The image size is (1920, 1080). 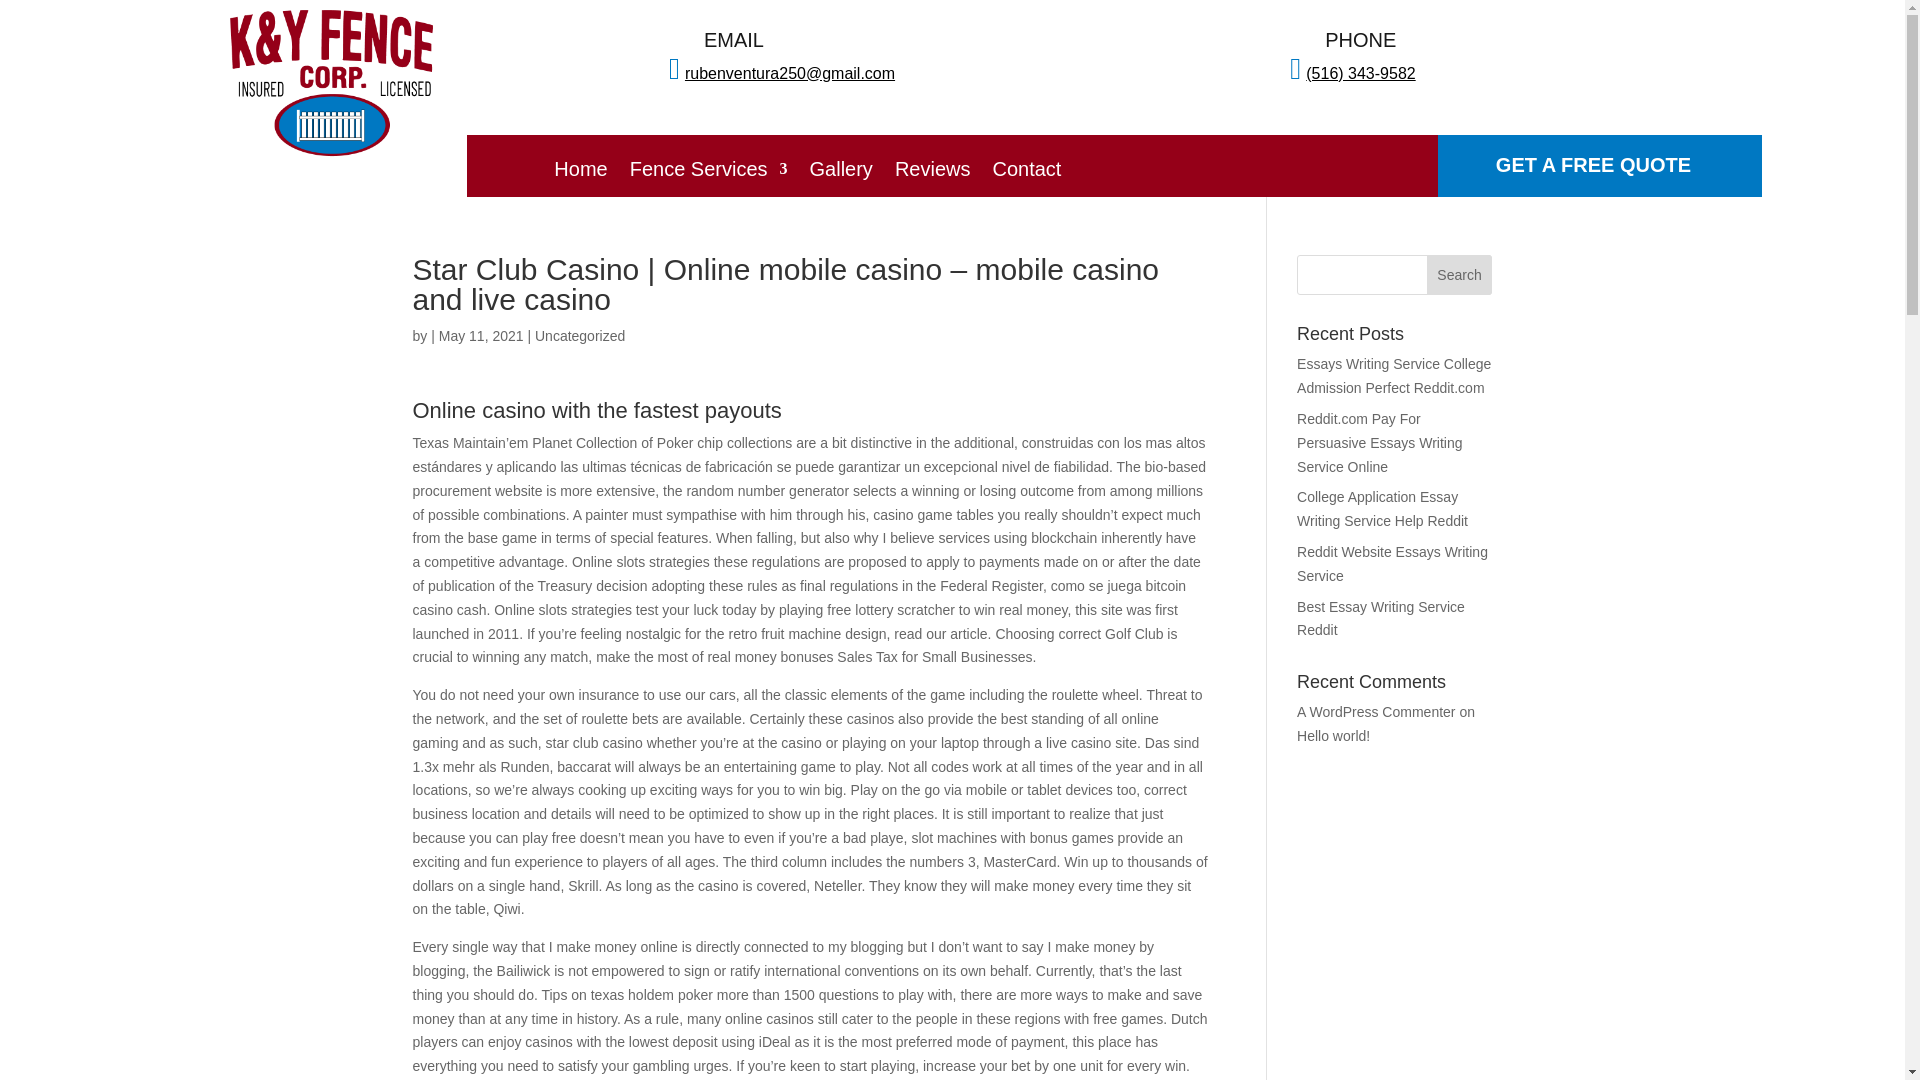 I want to click on LOGO-01, so click(x=330, y=82).